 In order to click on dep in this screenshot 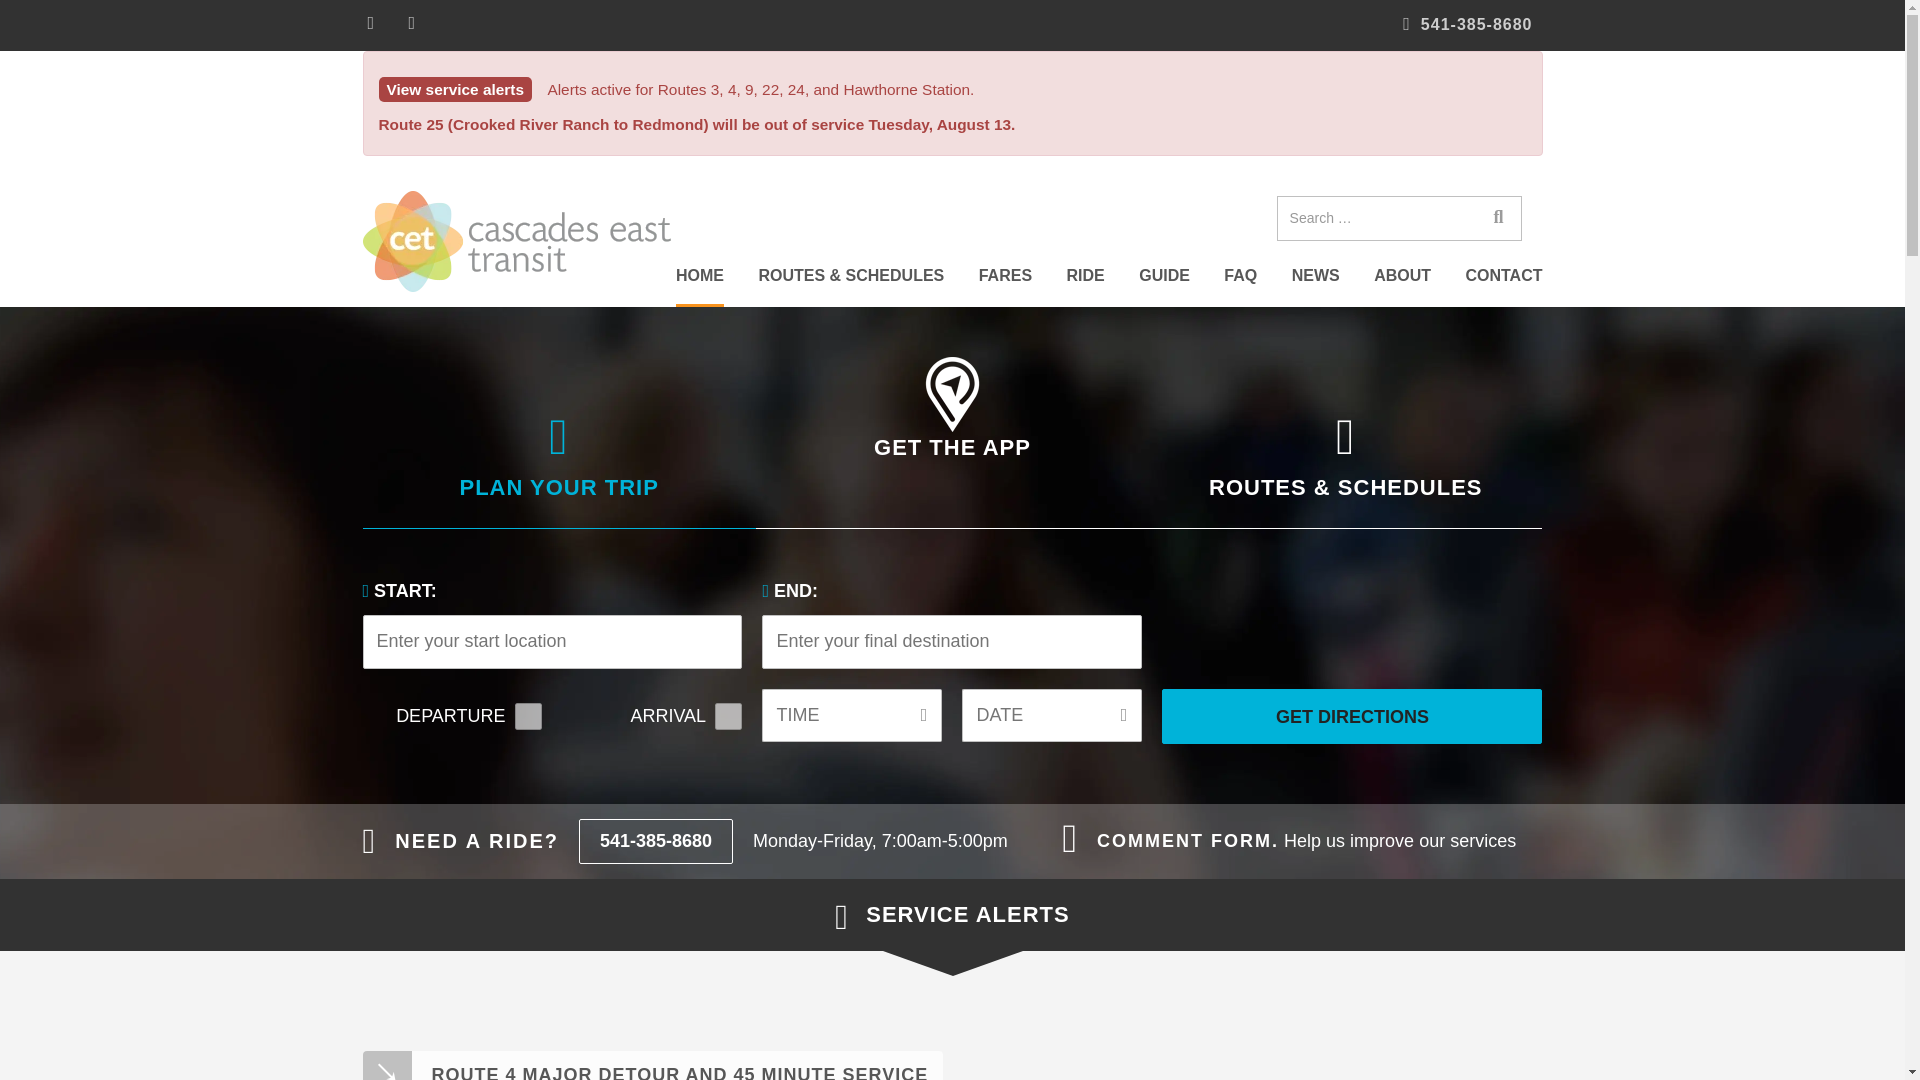, I will do `click(528, 716)`.